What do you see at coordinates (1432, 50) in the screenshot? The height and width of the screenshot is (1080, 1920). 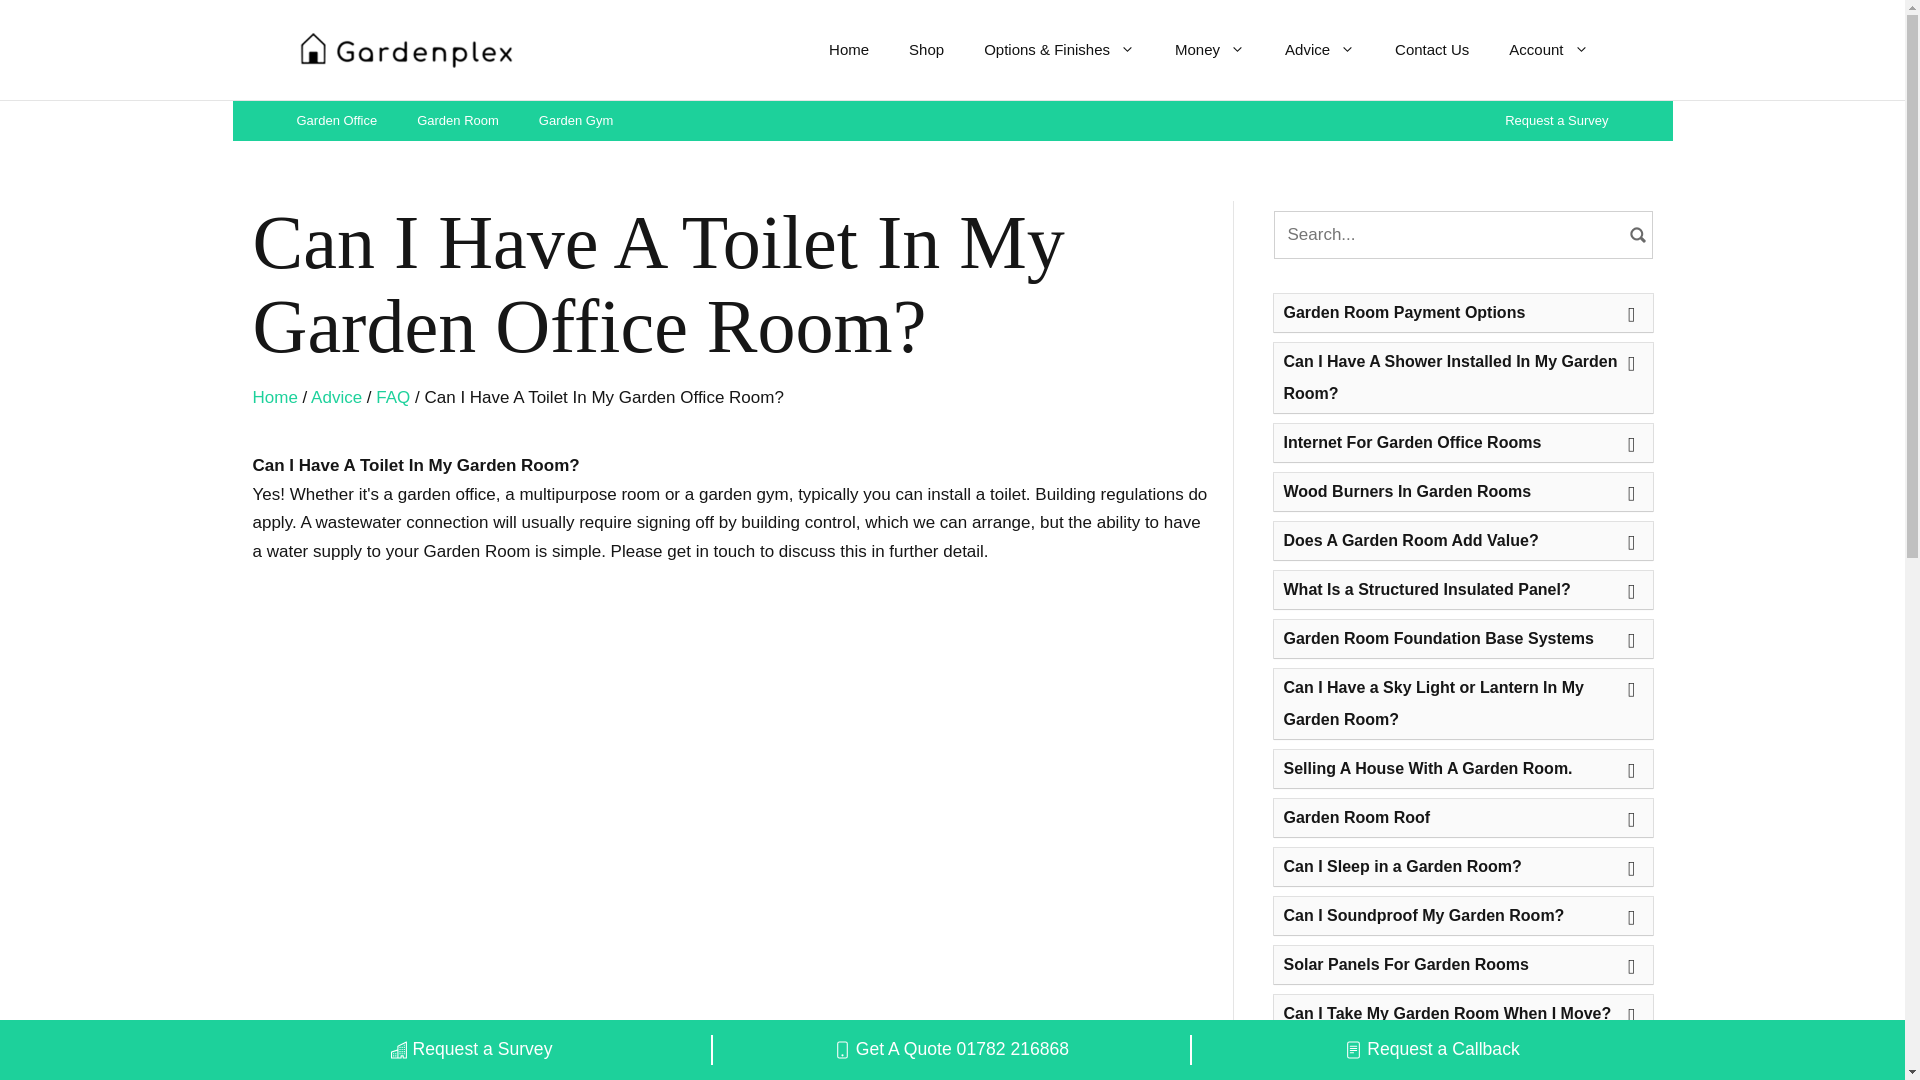 I see `Contact Us` at bounding box center [1432, 50].